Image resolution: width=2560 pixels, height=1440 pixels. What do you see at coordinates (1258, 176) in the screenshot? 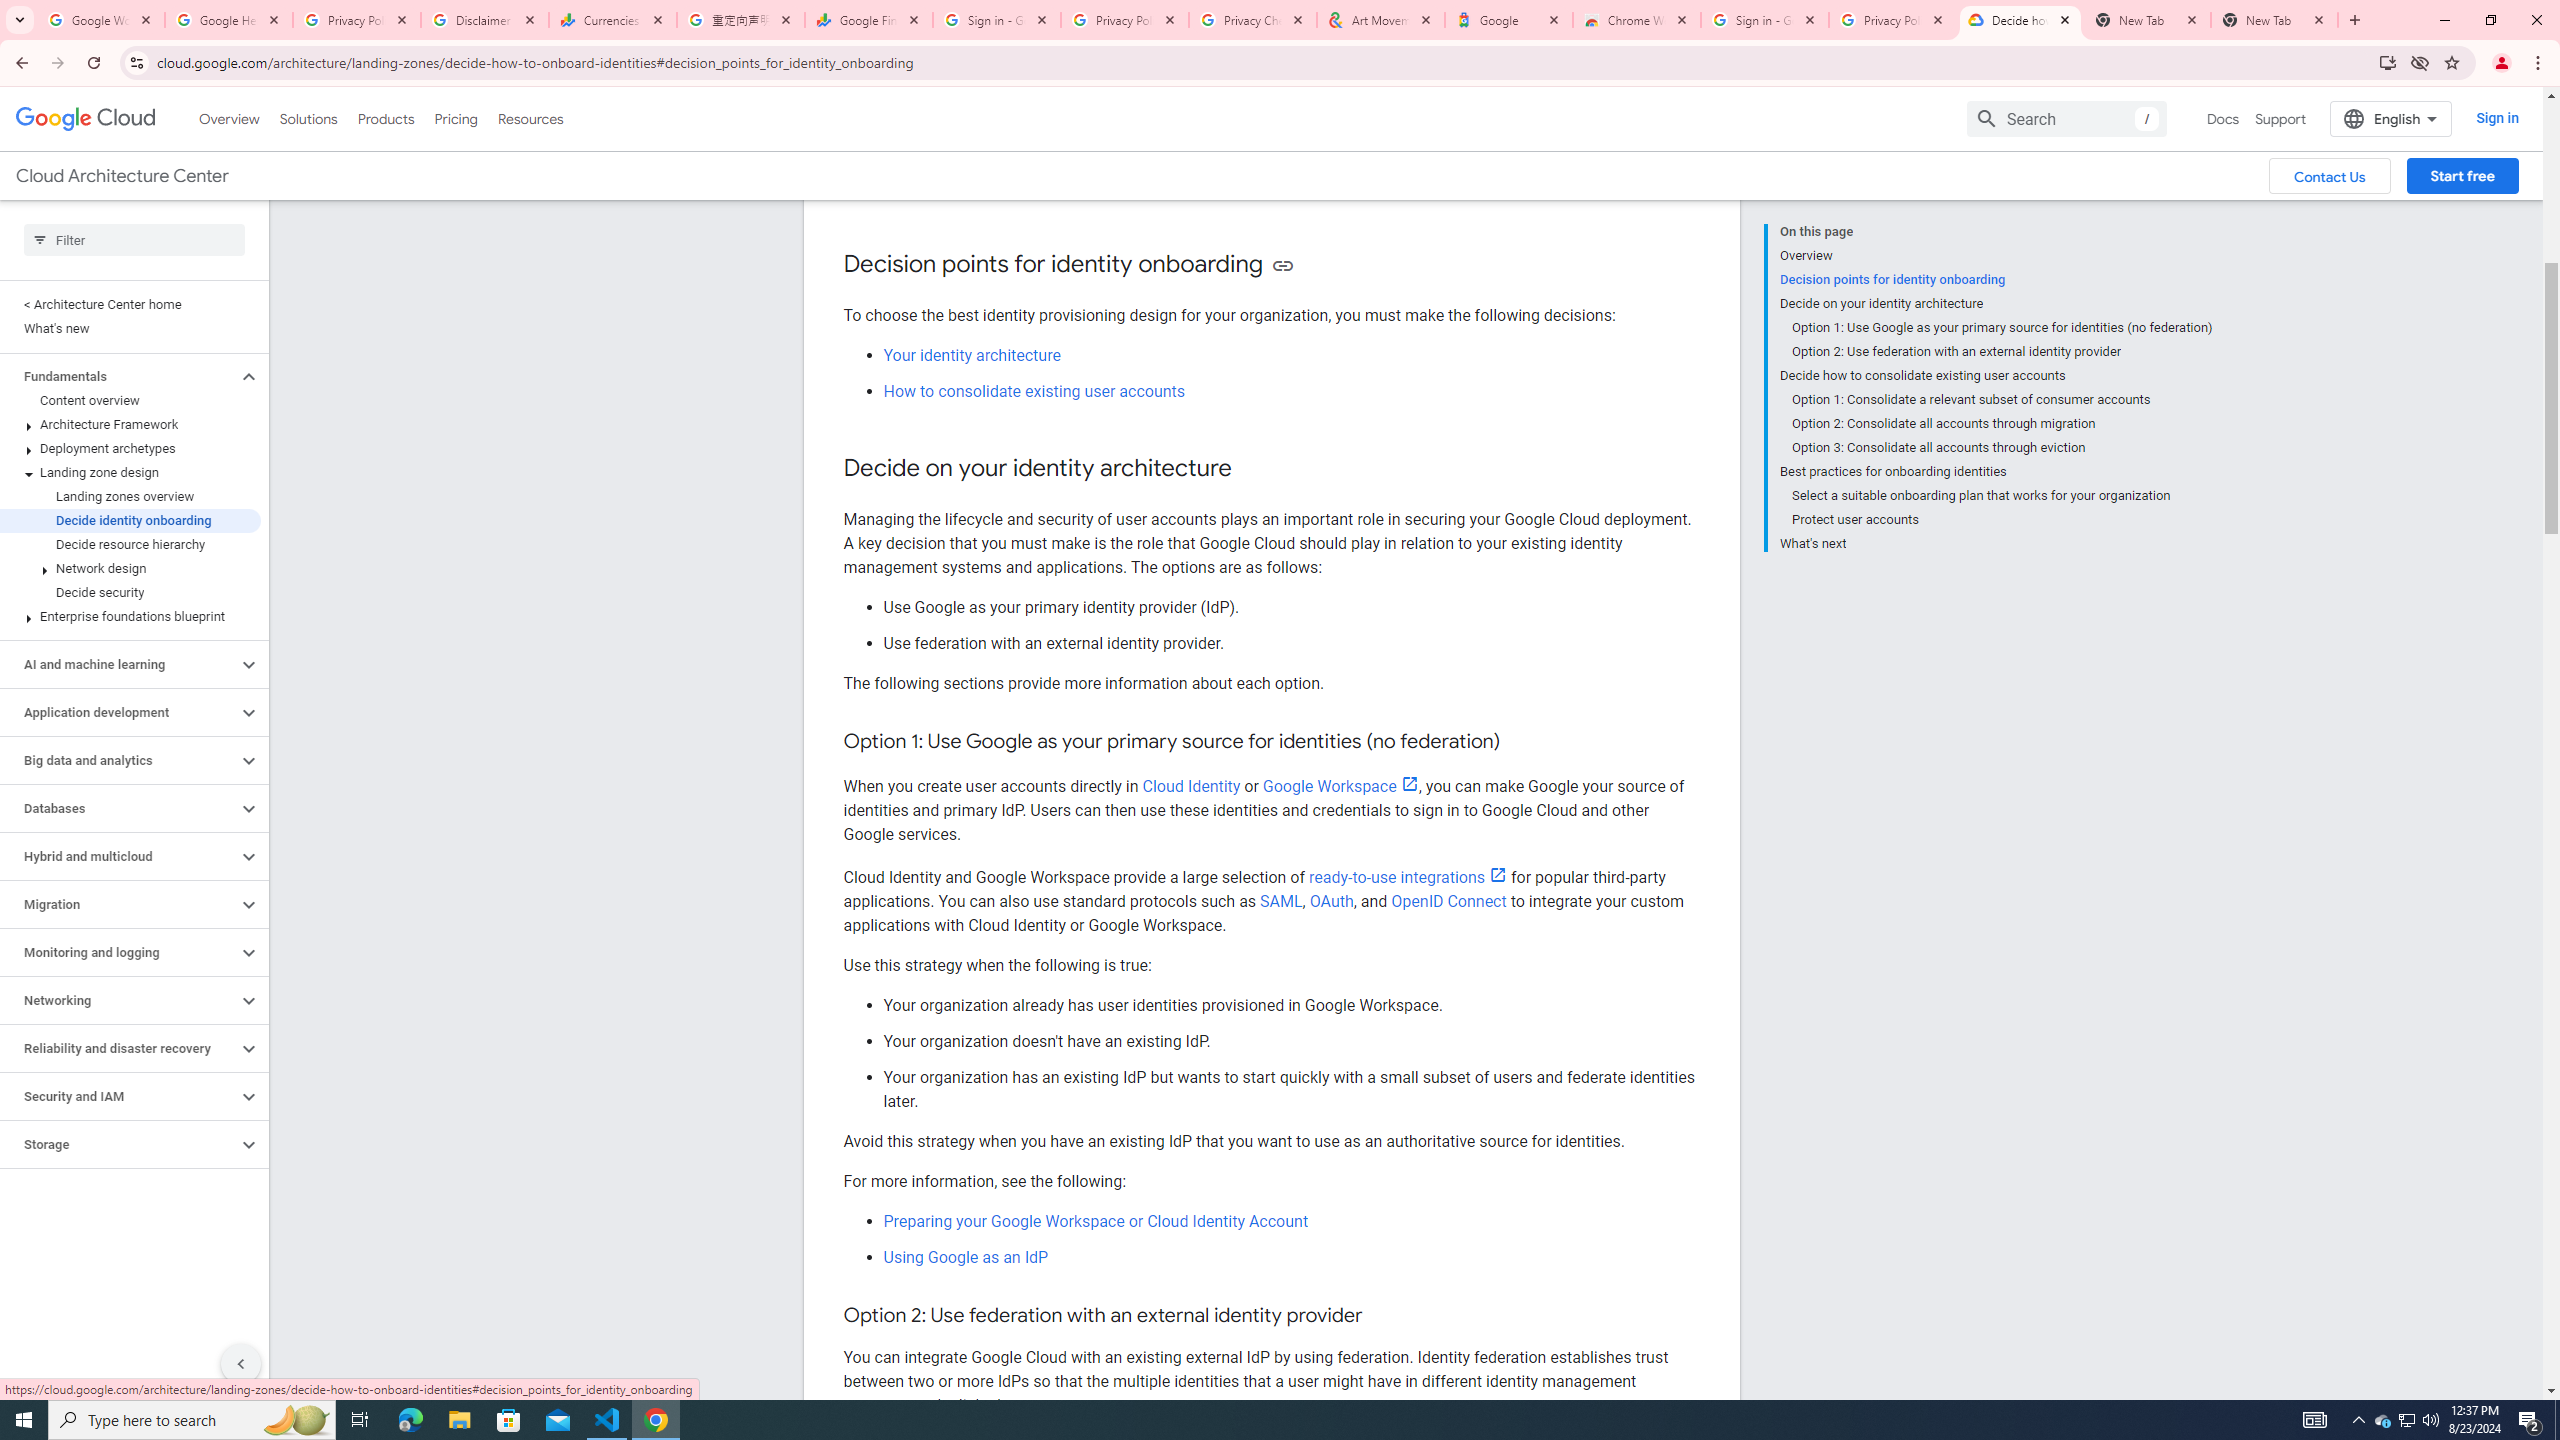
I see `overview of identity and access management` at bounding box center [1258, 176].